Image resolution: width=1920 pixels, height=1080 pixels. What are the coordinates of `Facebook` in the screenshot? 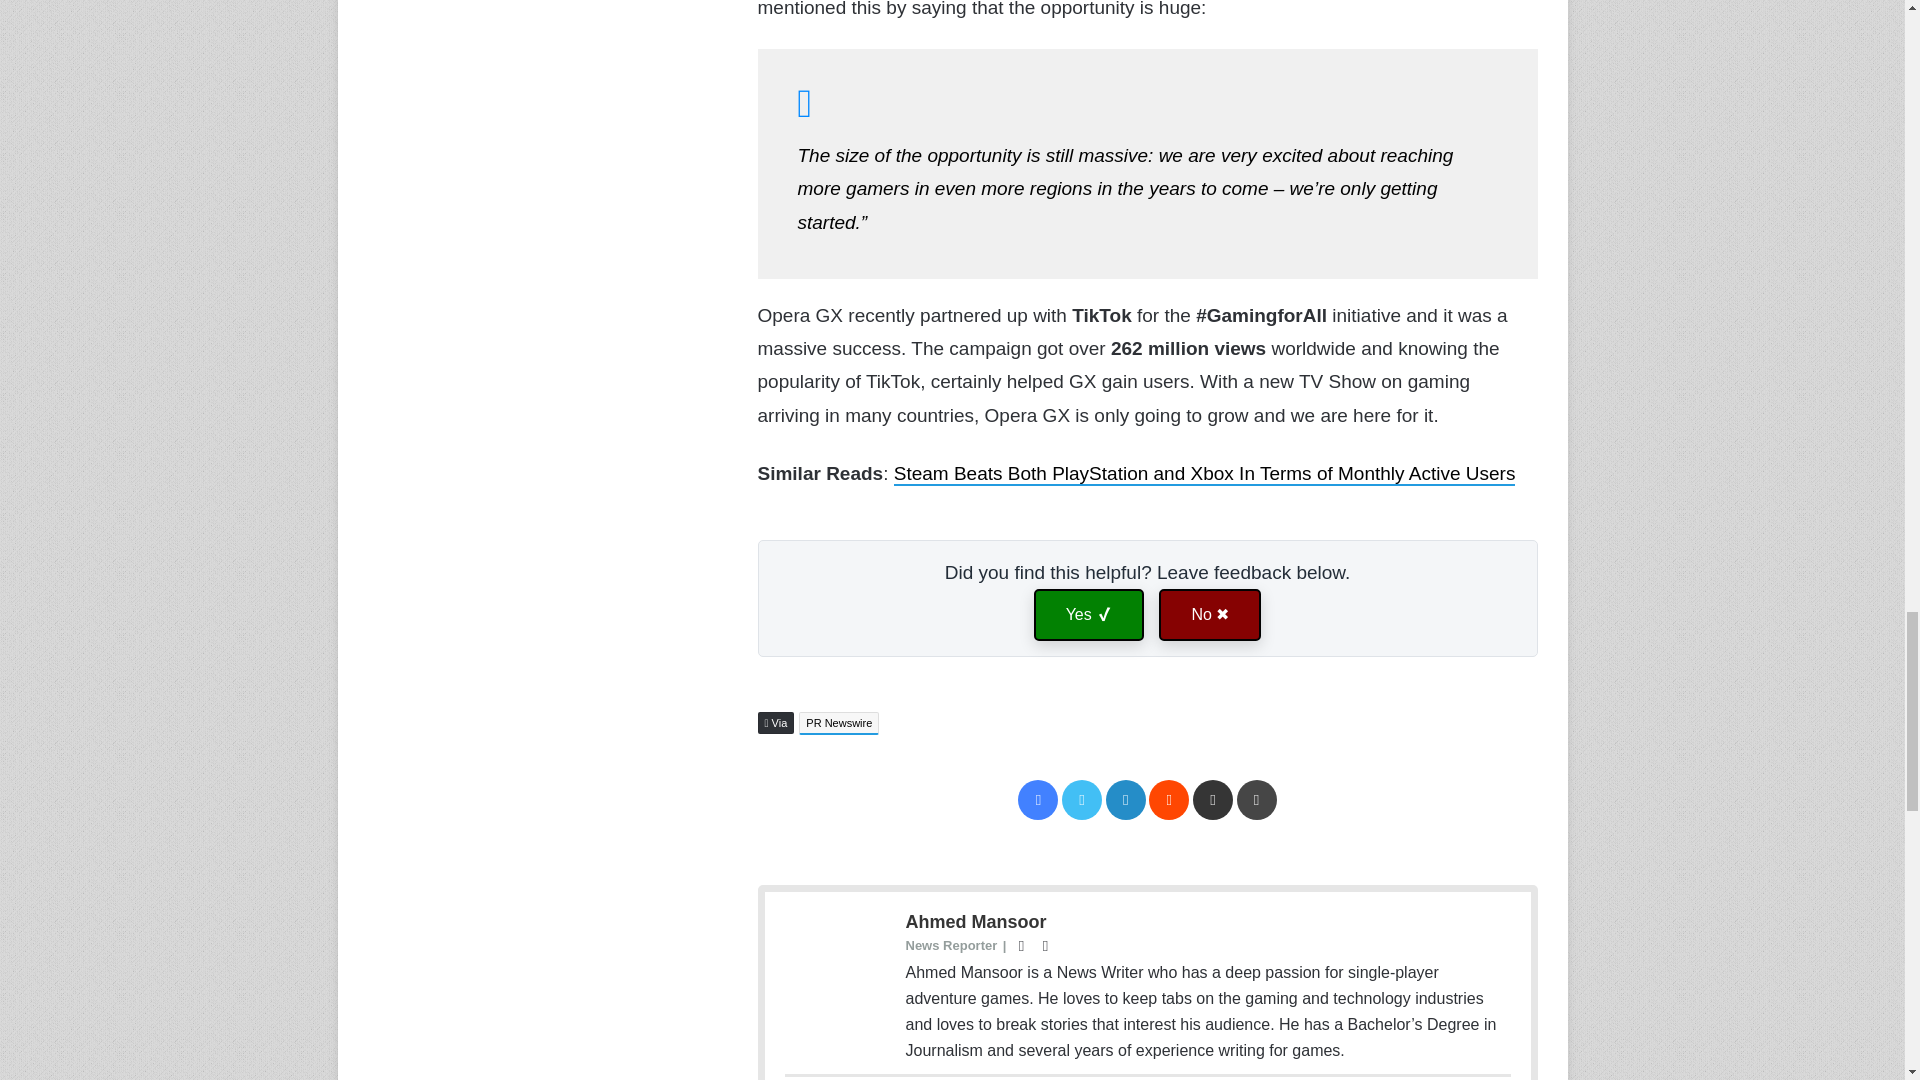 It's located at (1037, 799).